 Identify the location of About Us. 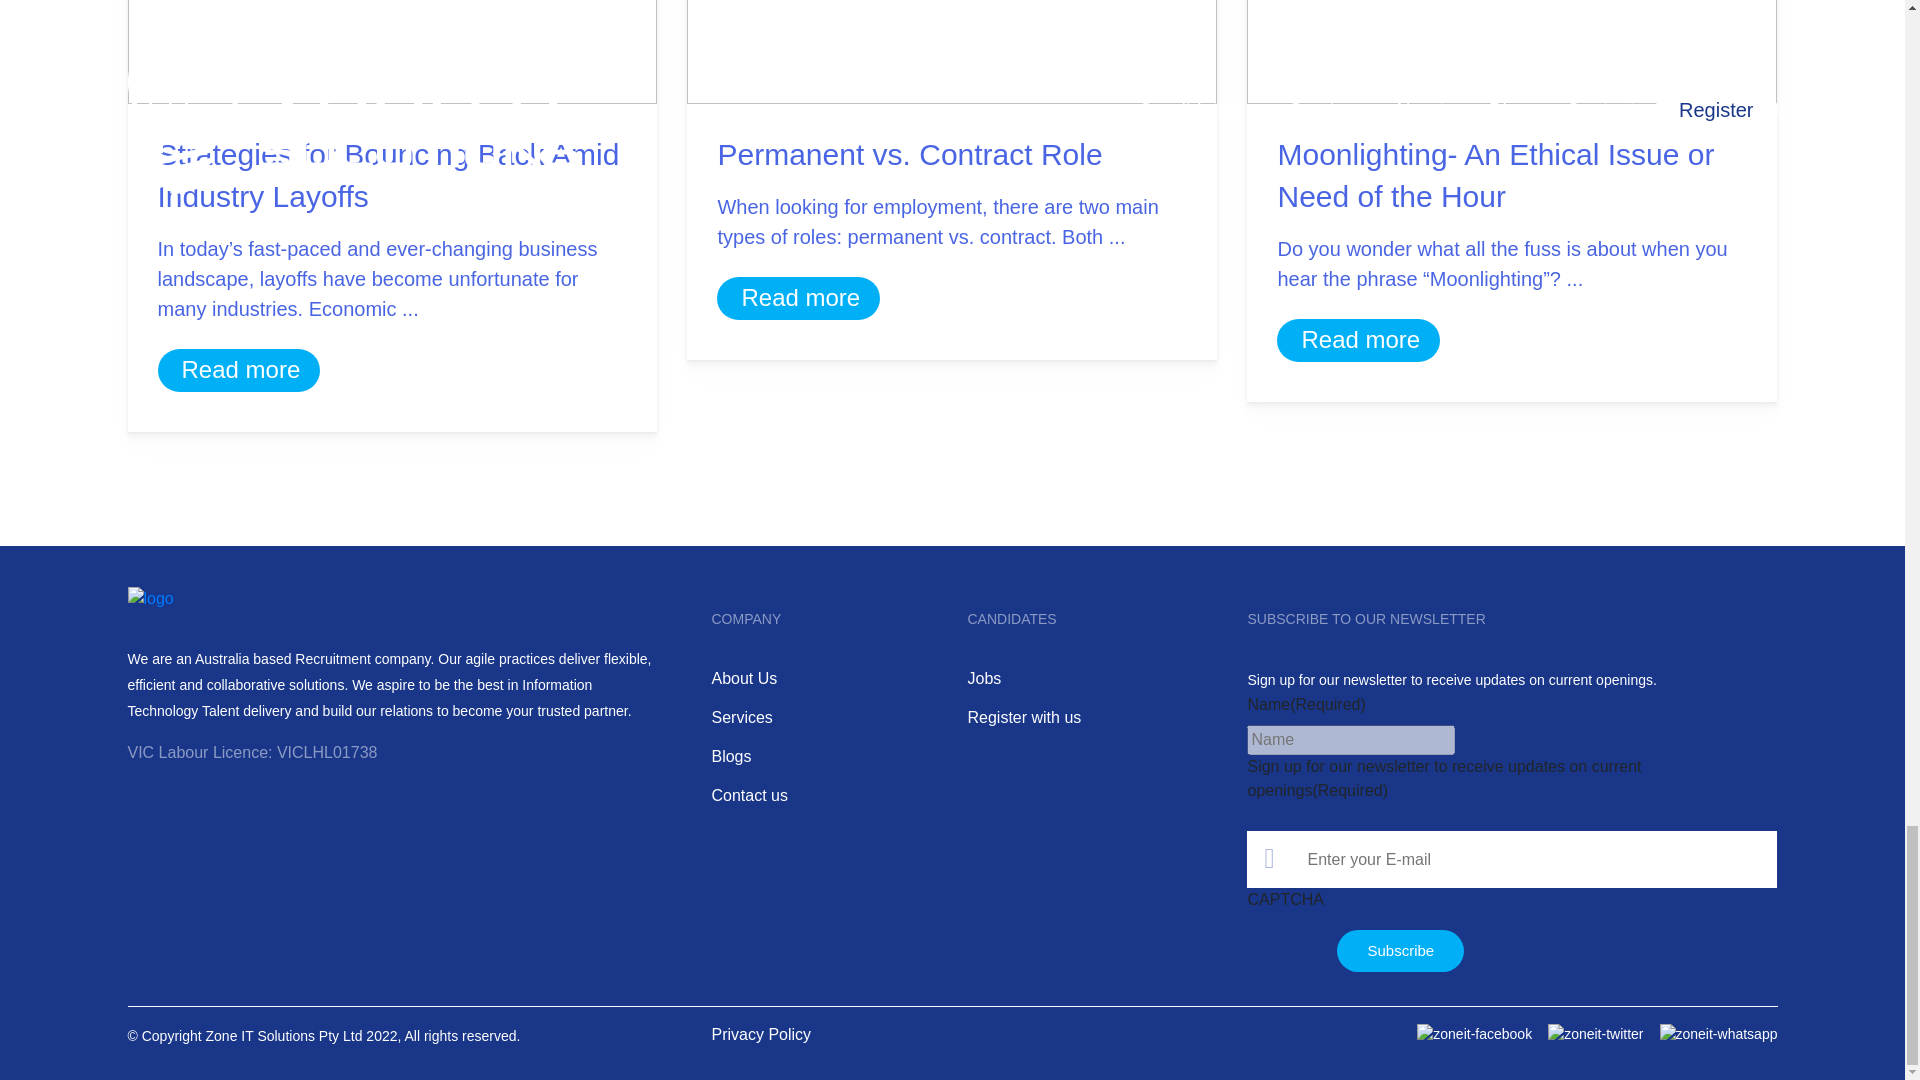
(744, 680).